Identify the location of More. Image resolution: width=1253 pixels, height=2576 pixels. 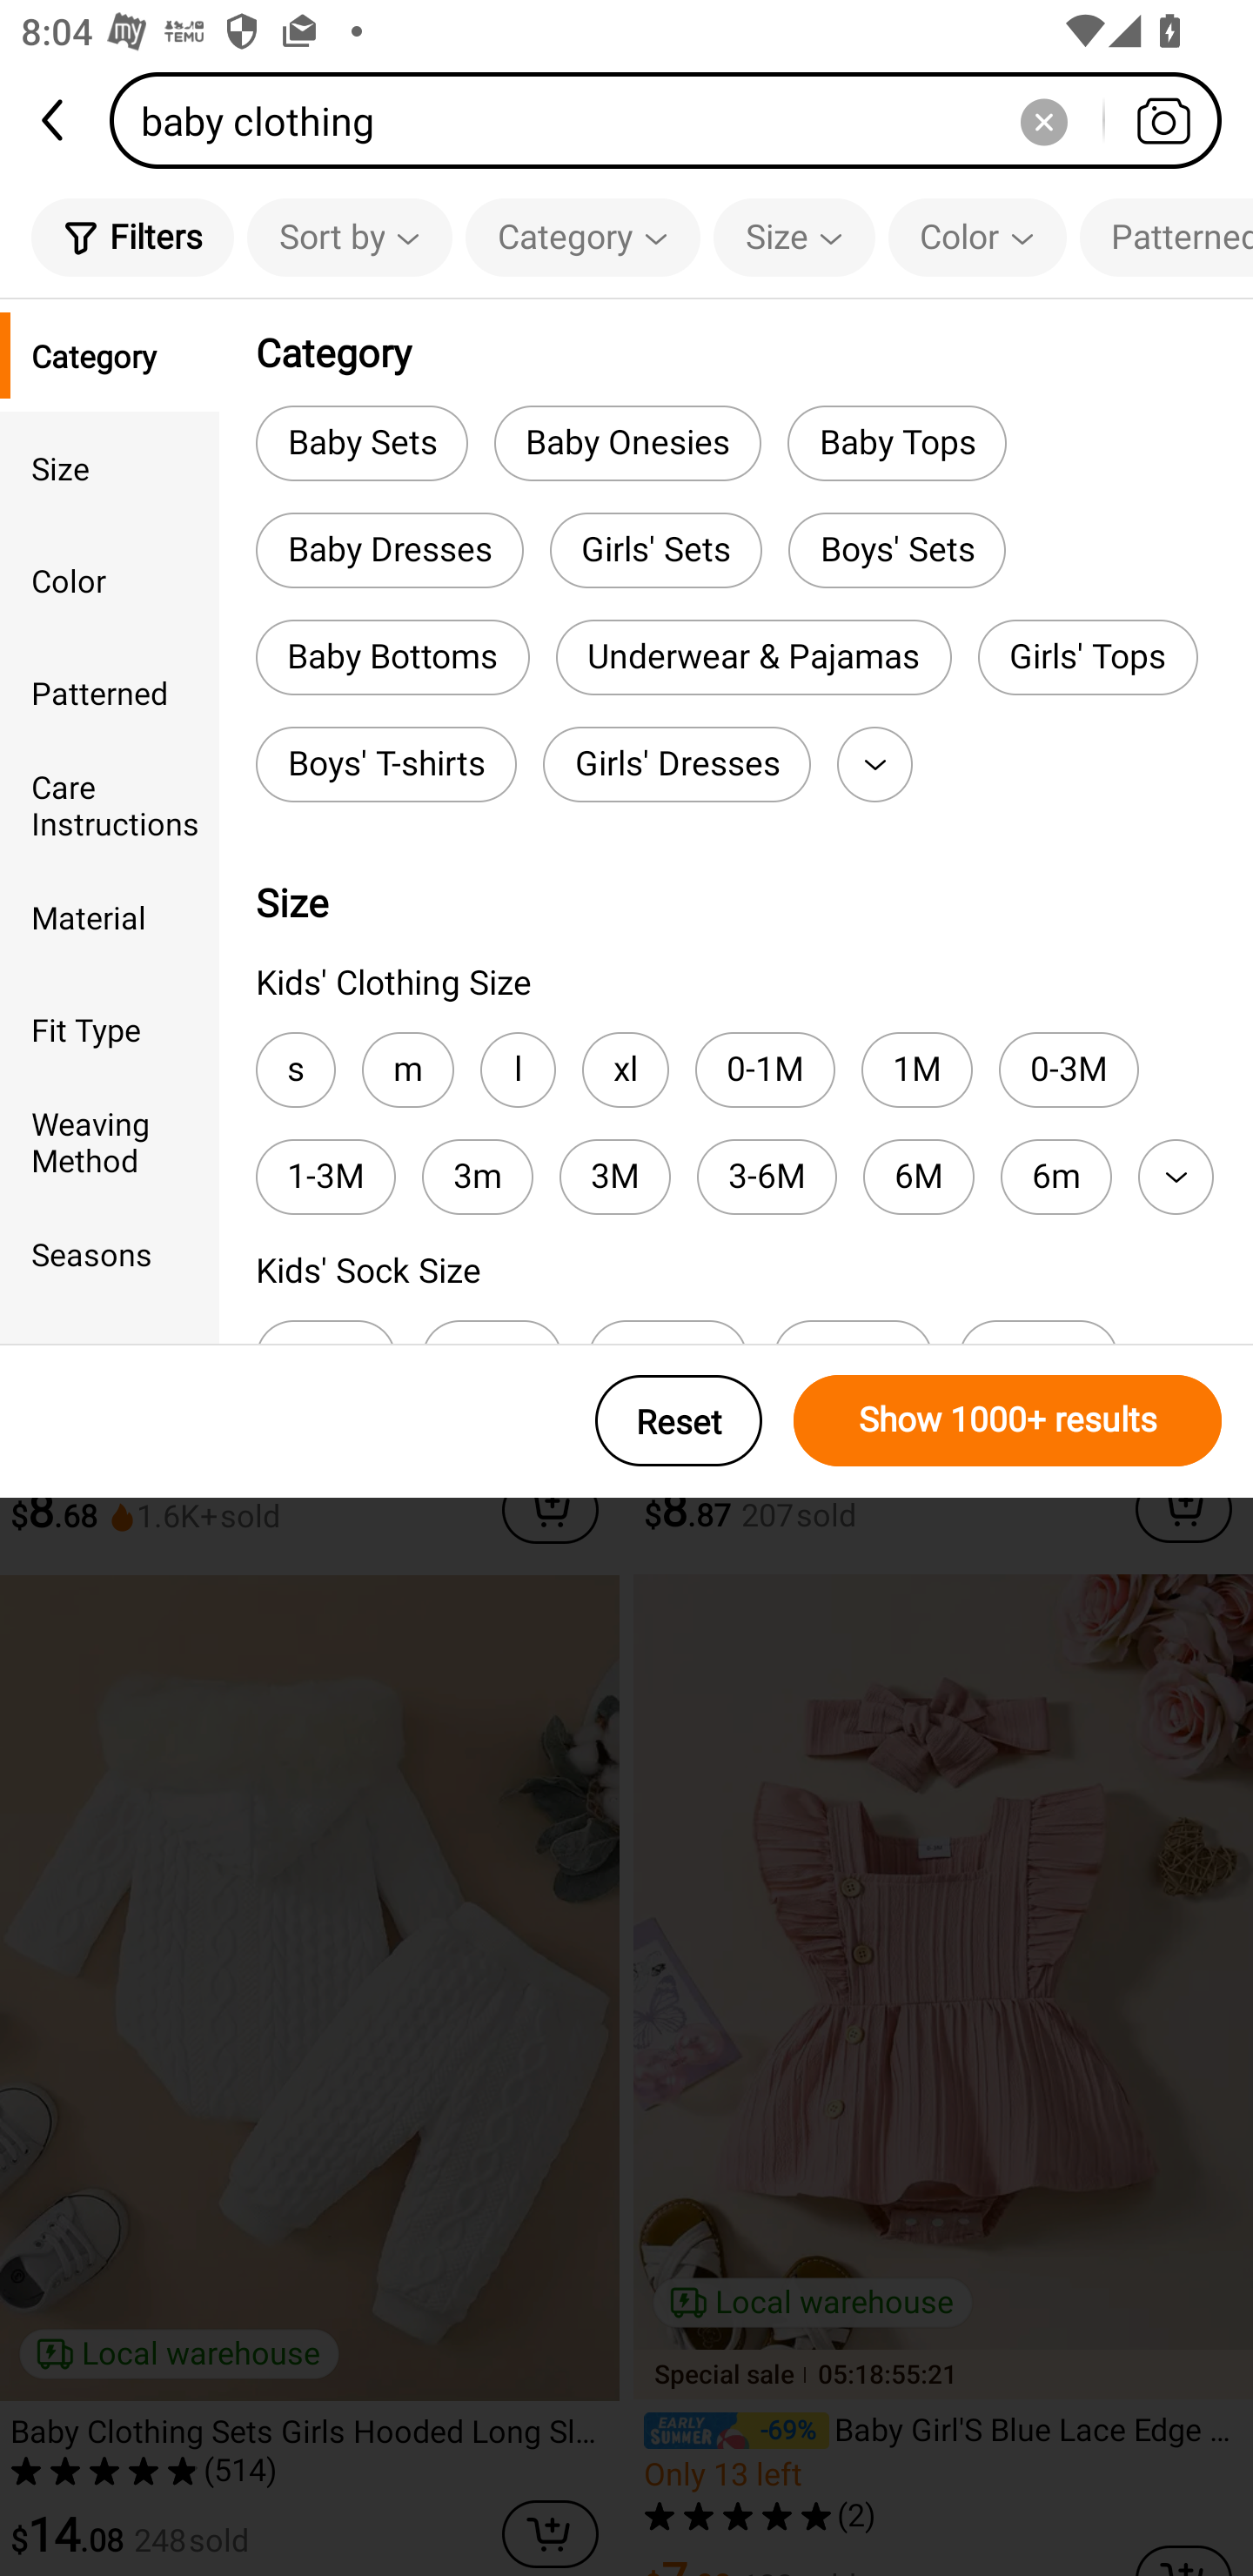
(1176, 1177).